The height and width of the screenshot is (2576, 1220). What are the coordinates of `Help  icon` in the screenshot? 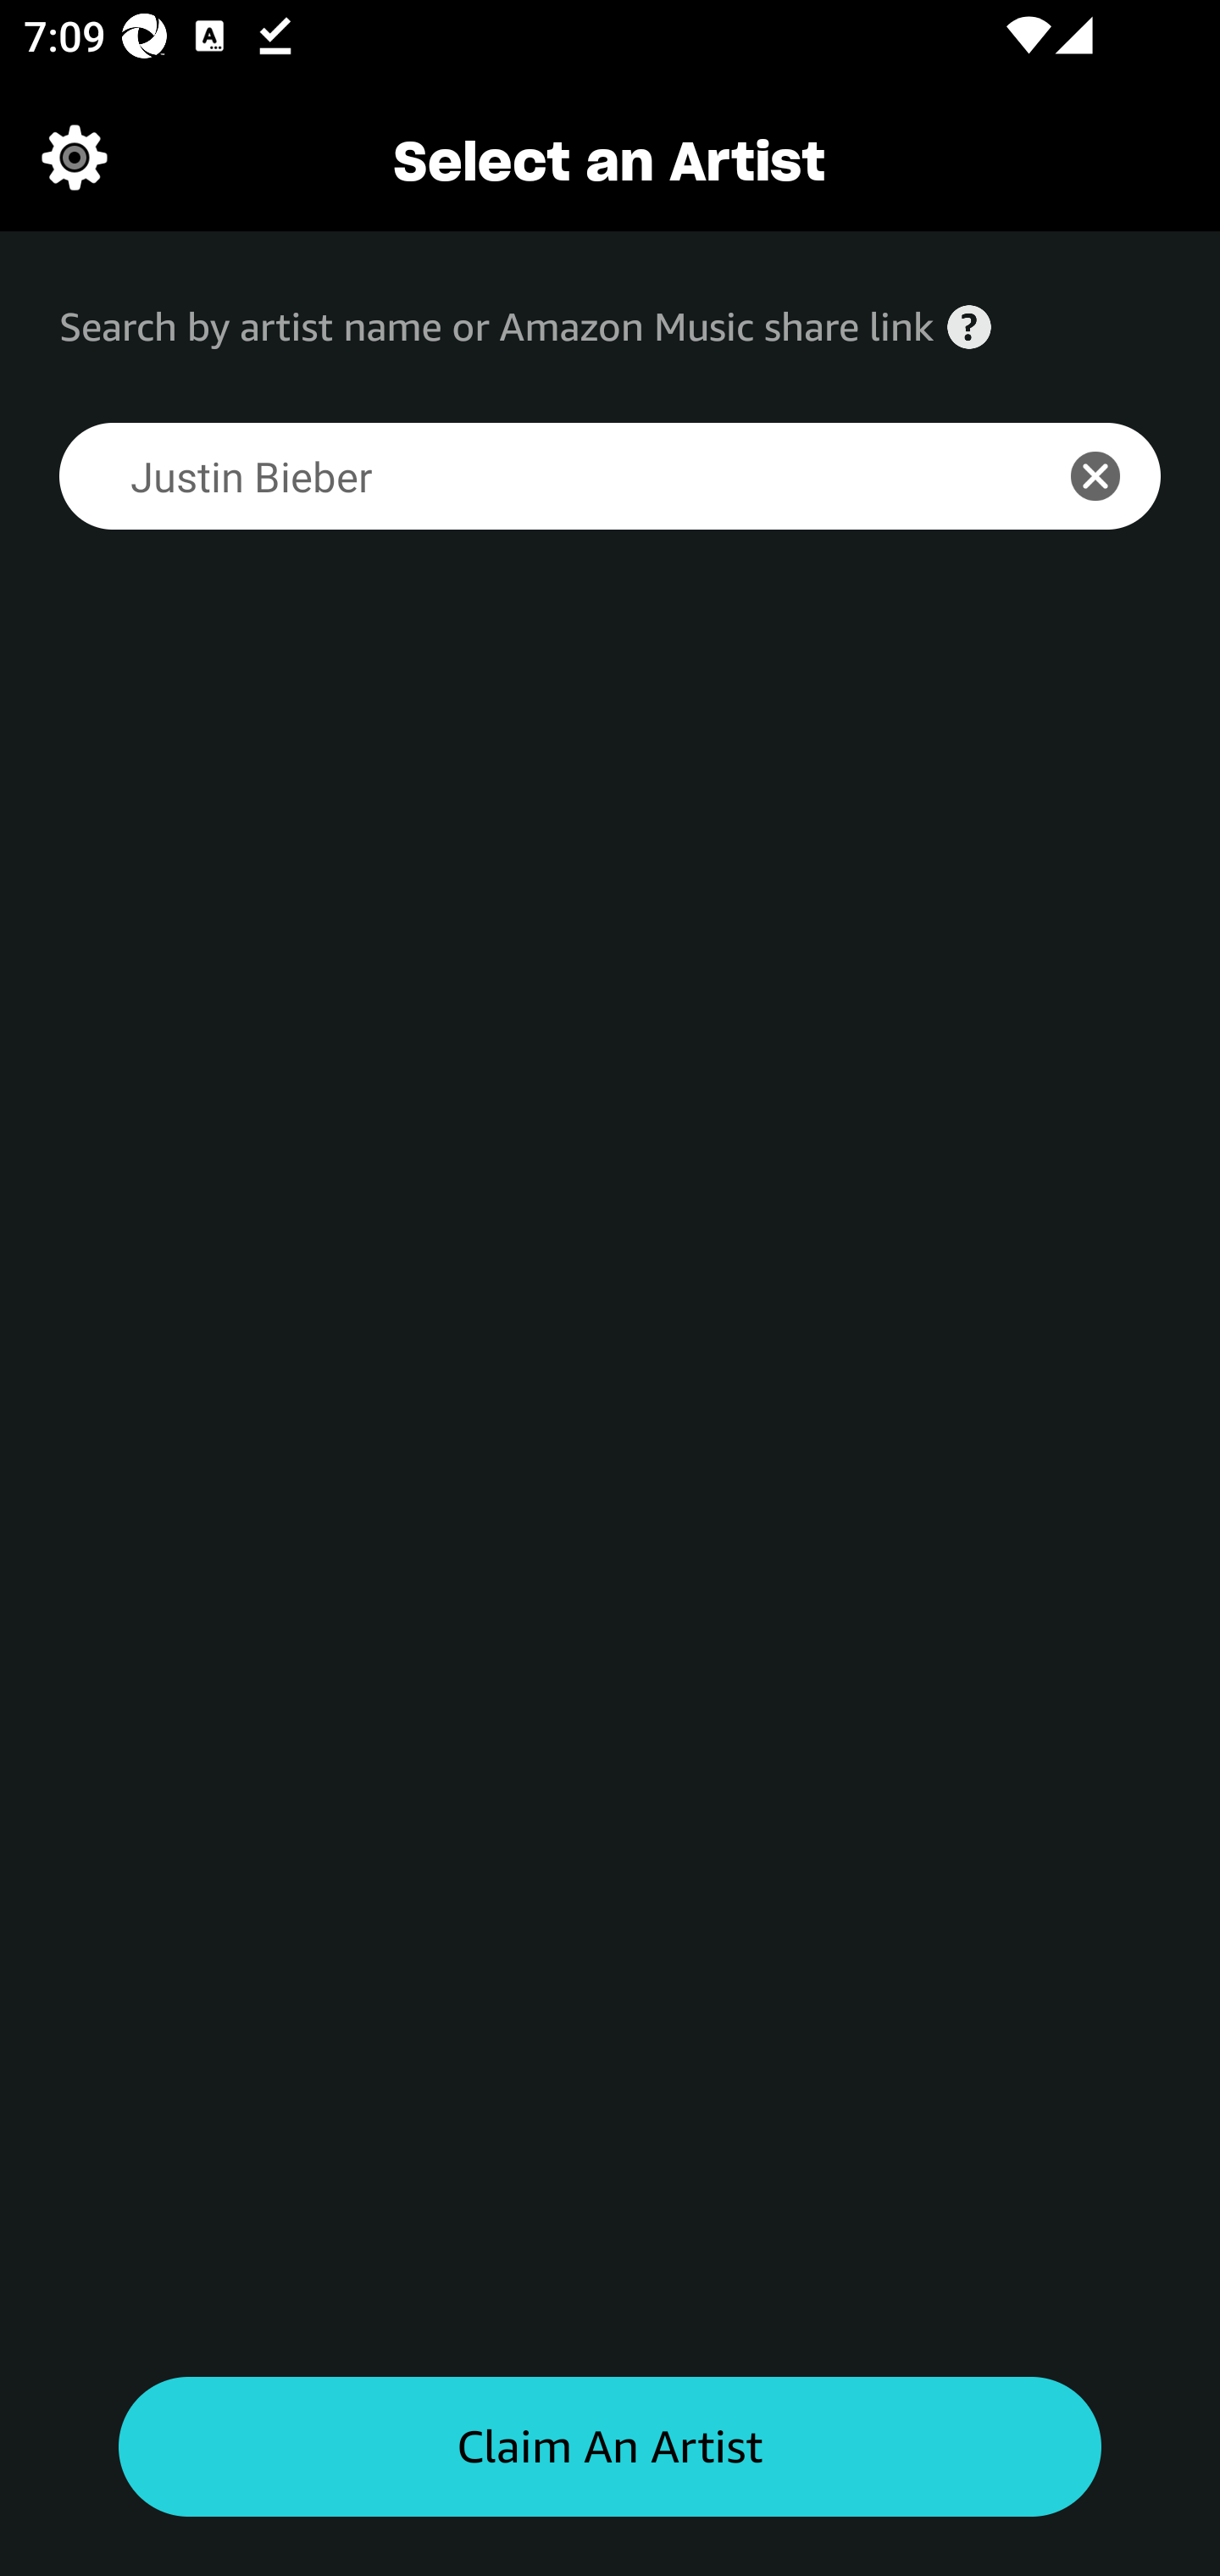 It's located at (969, 327).